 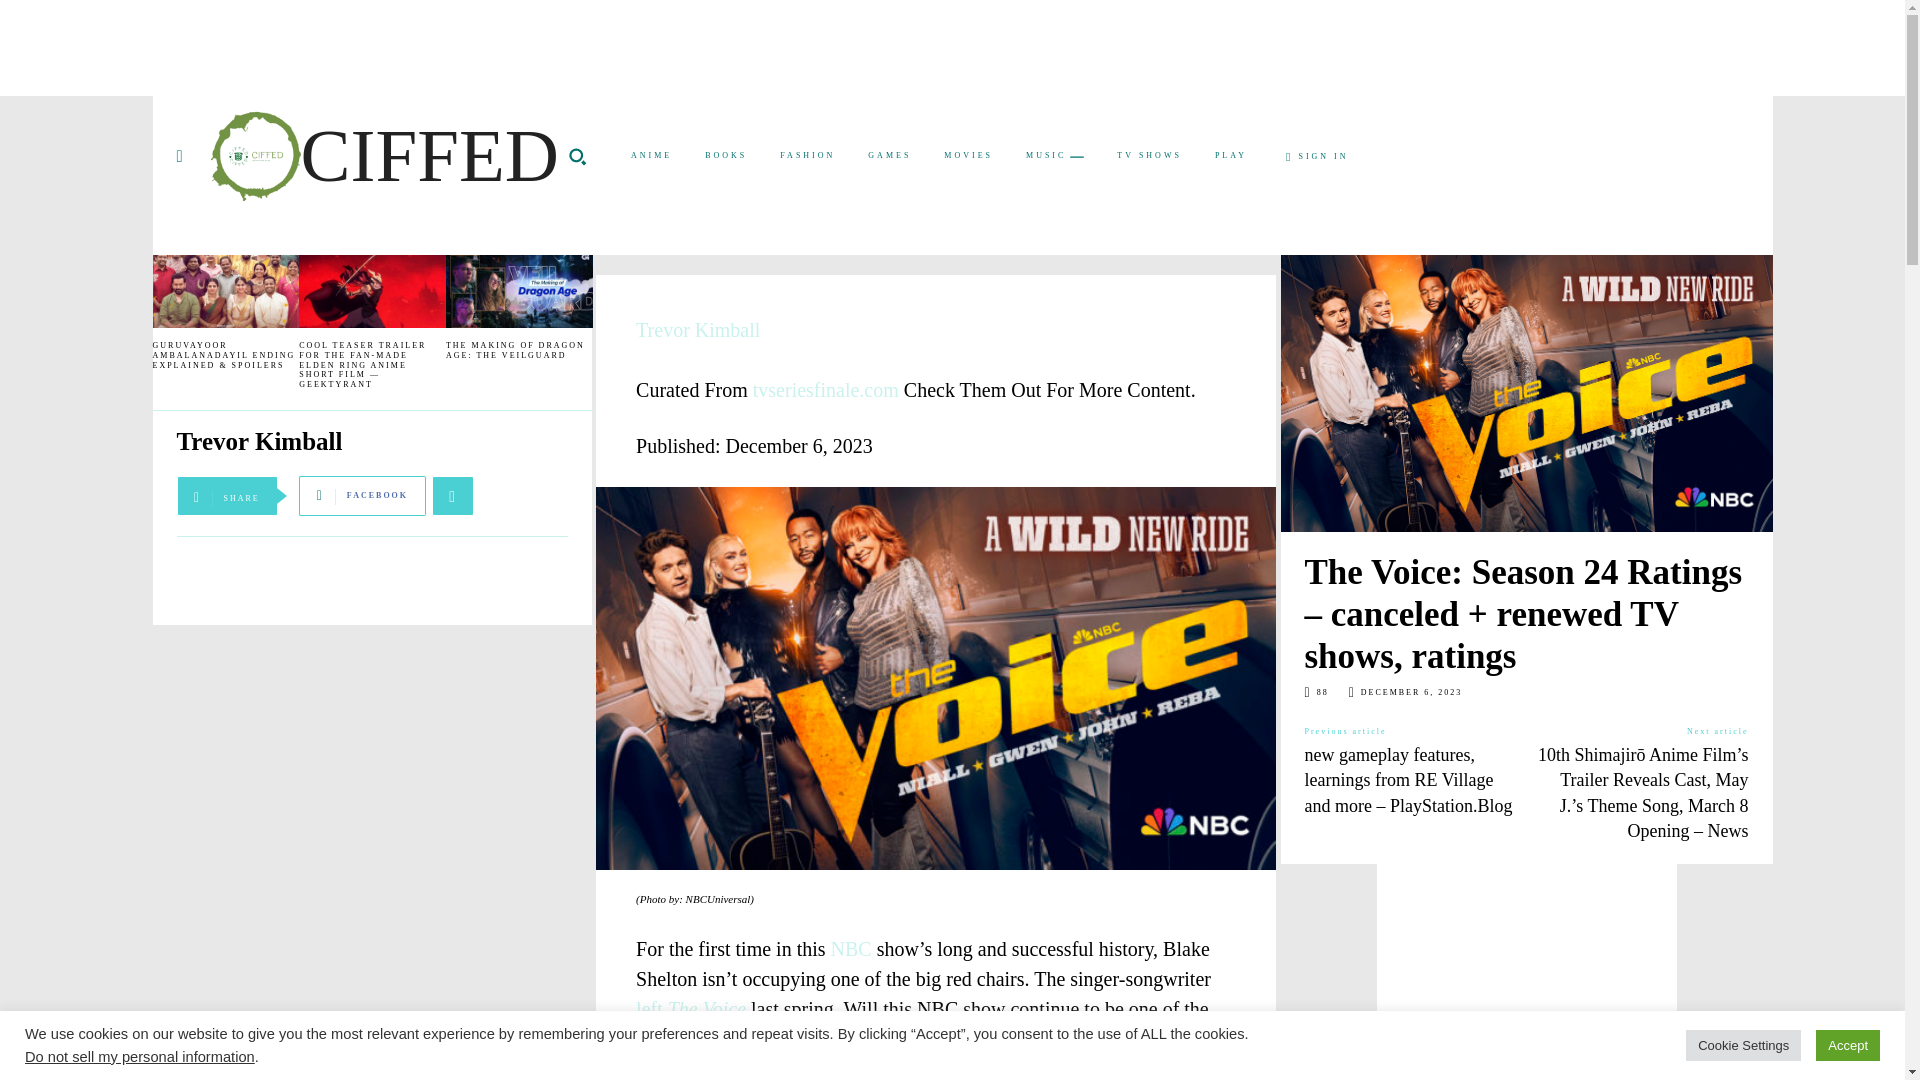 What do you see at coordinates (519, 291) in the screenshot?
I see `The Making Of Dragon Age: The Veilguard` at bounding box center [519, 291].